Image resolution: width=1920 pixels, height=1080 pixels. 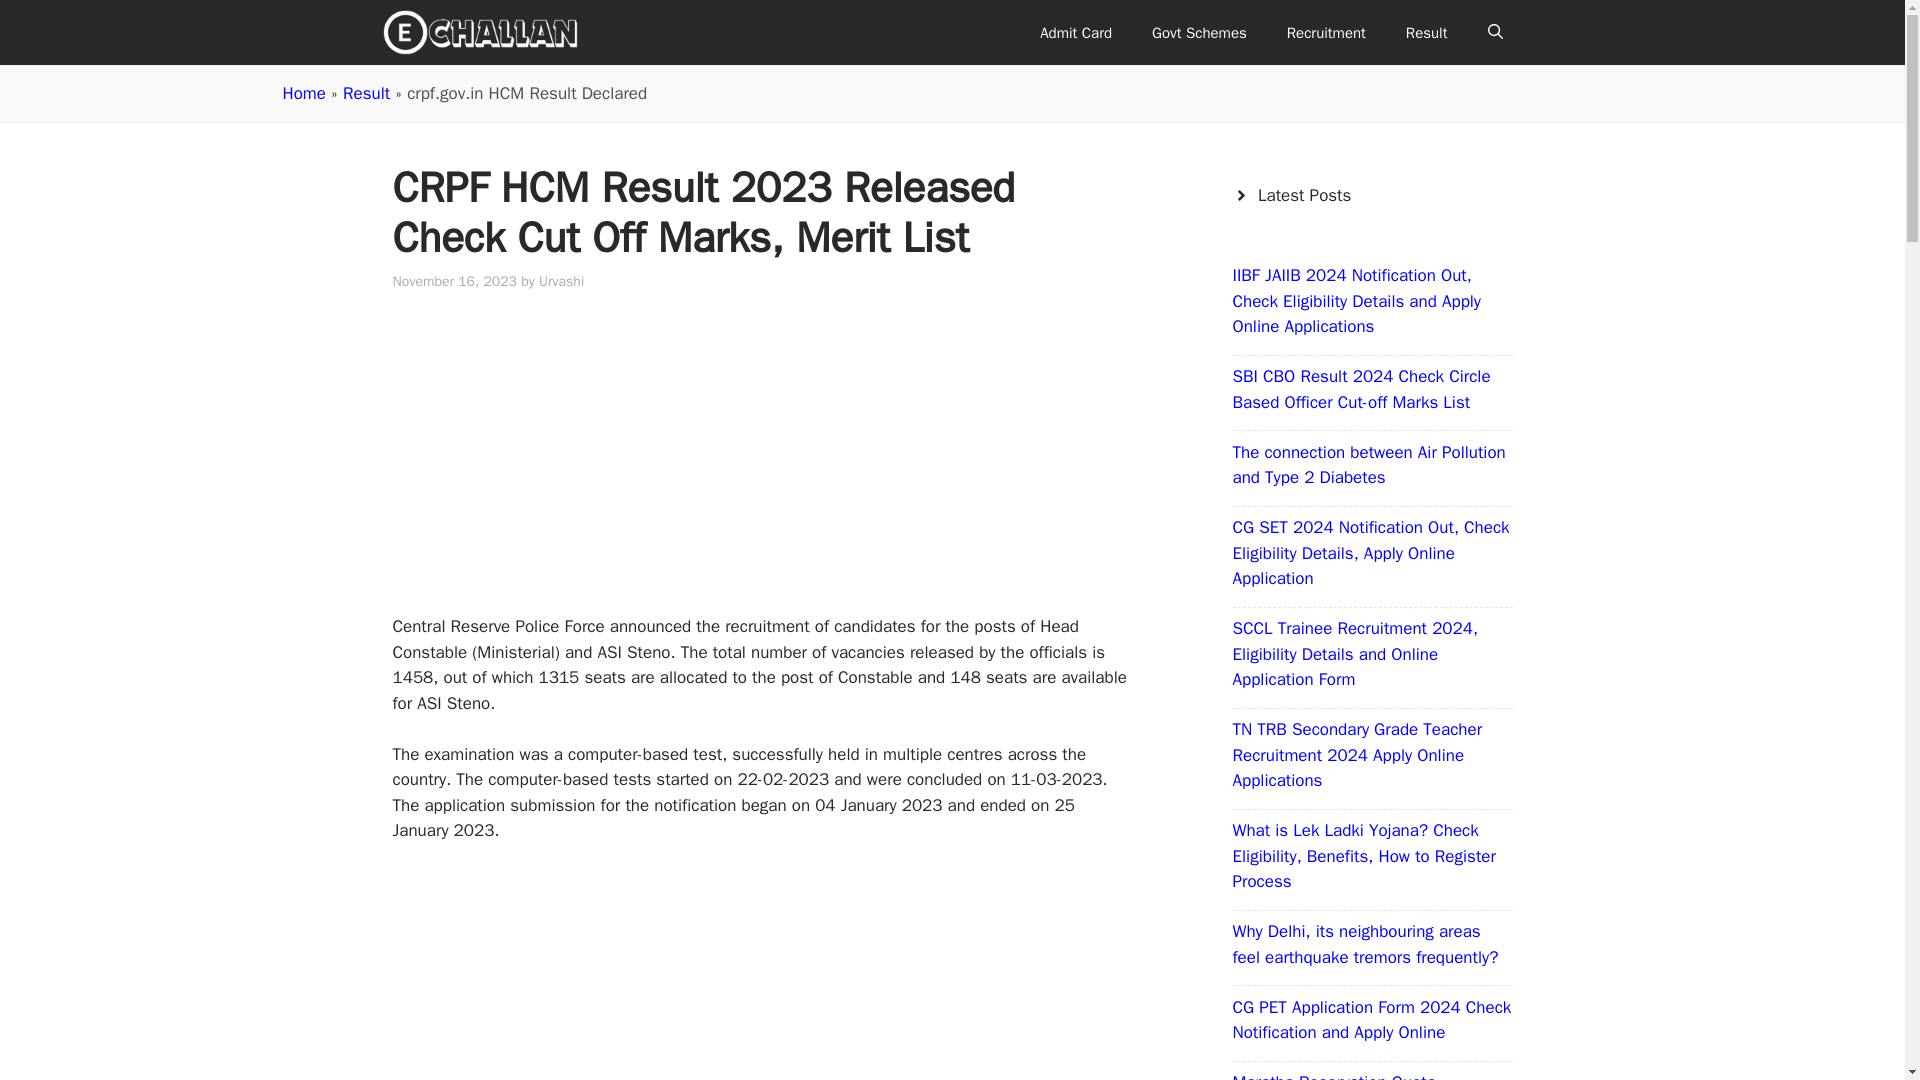 I want to click on Govt Schemes, so click(x=1200, y=32).